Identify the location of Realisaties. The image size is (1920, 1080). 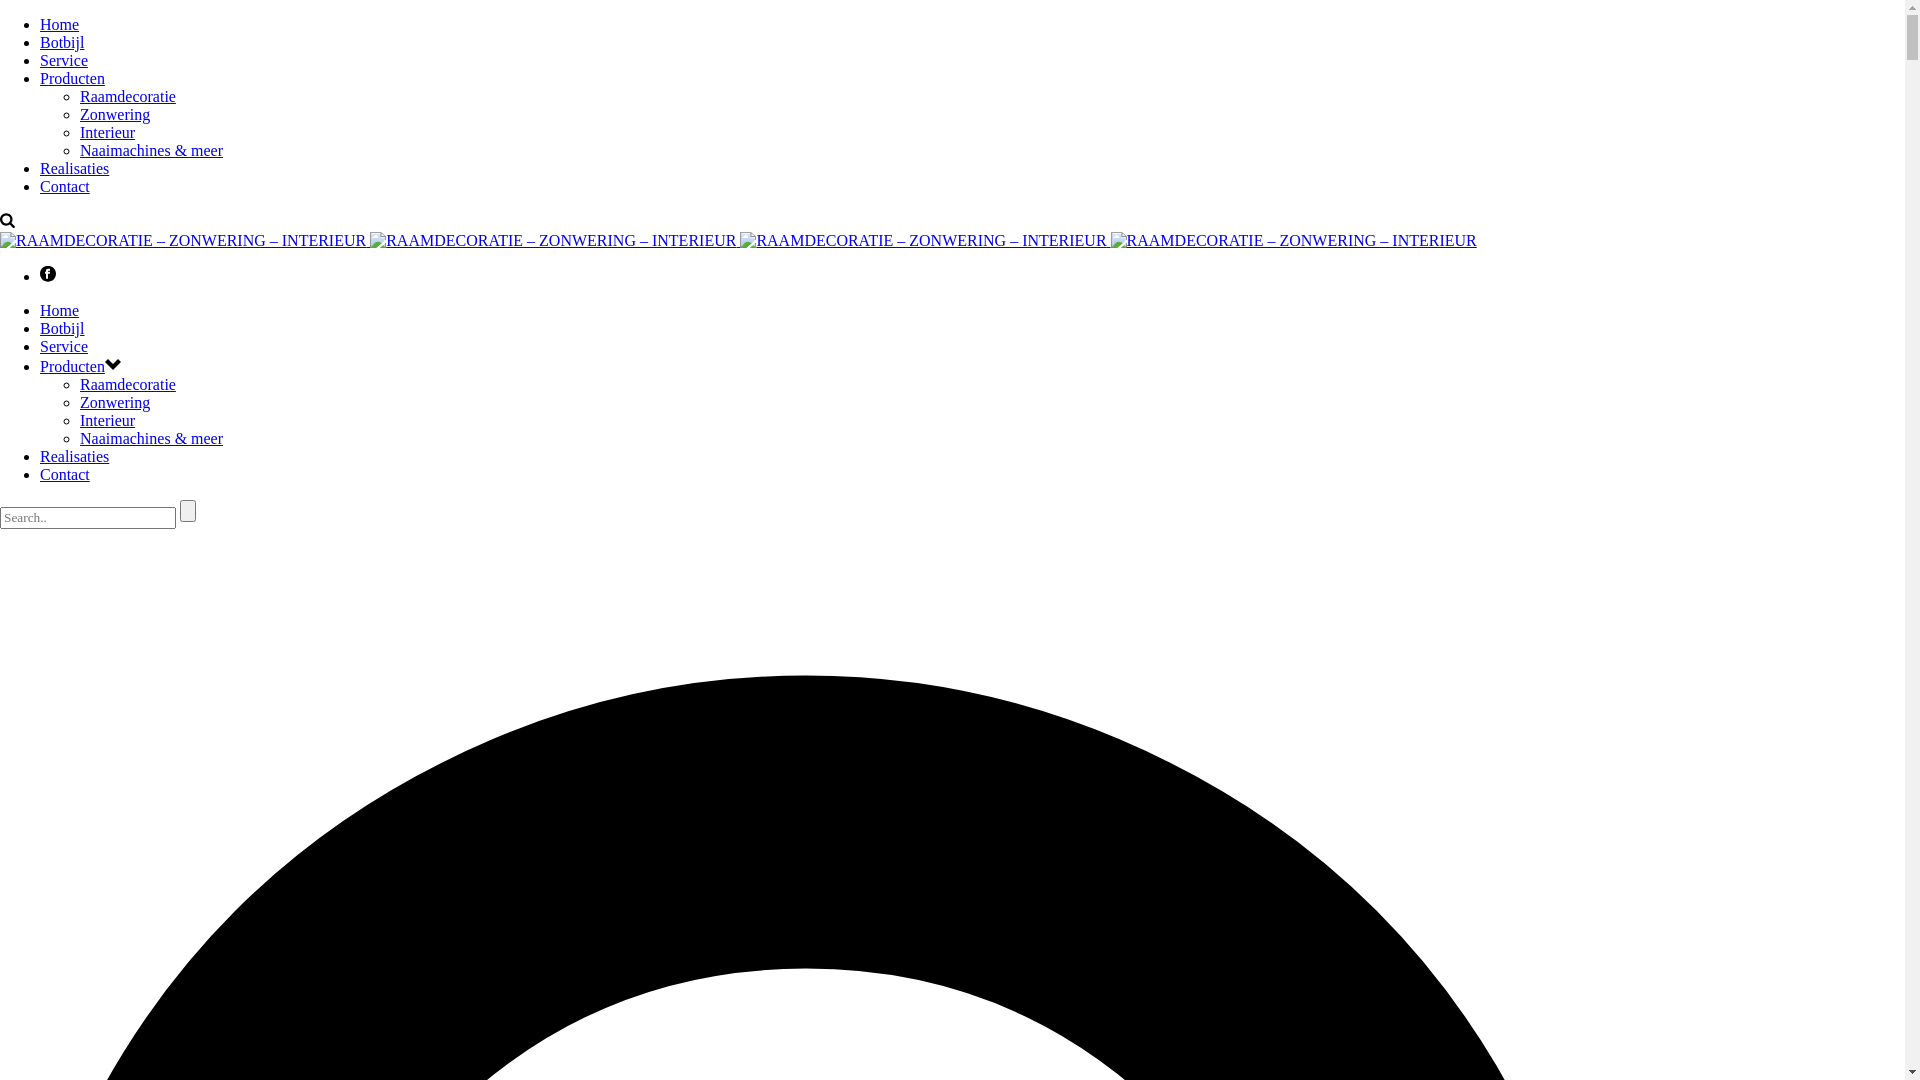
(74, 168).